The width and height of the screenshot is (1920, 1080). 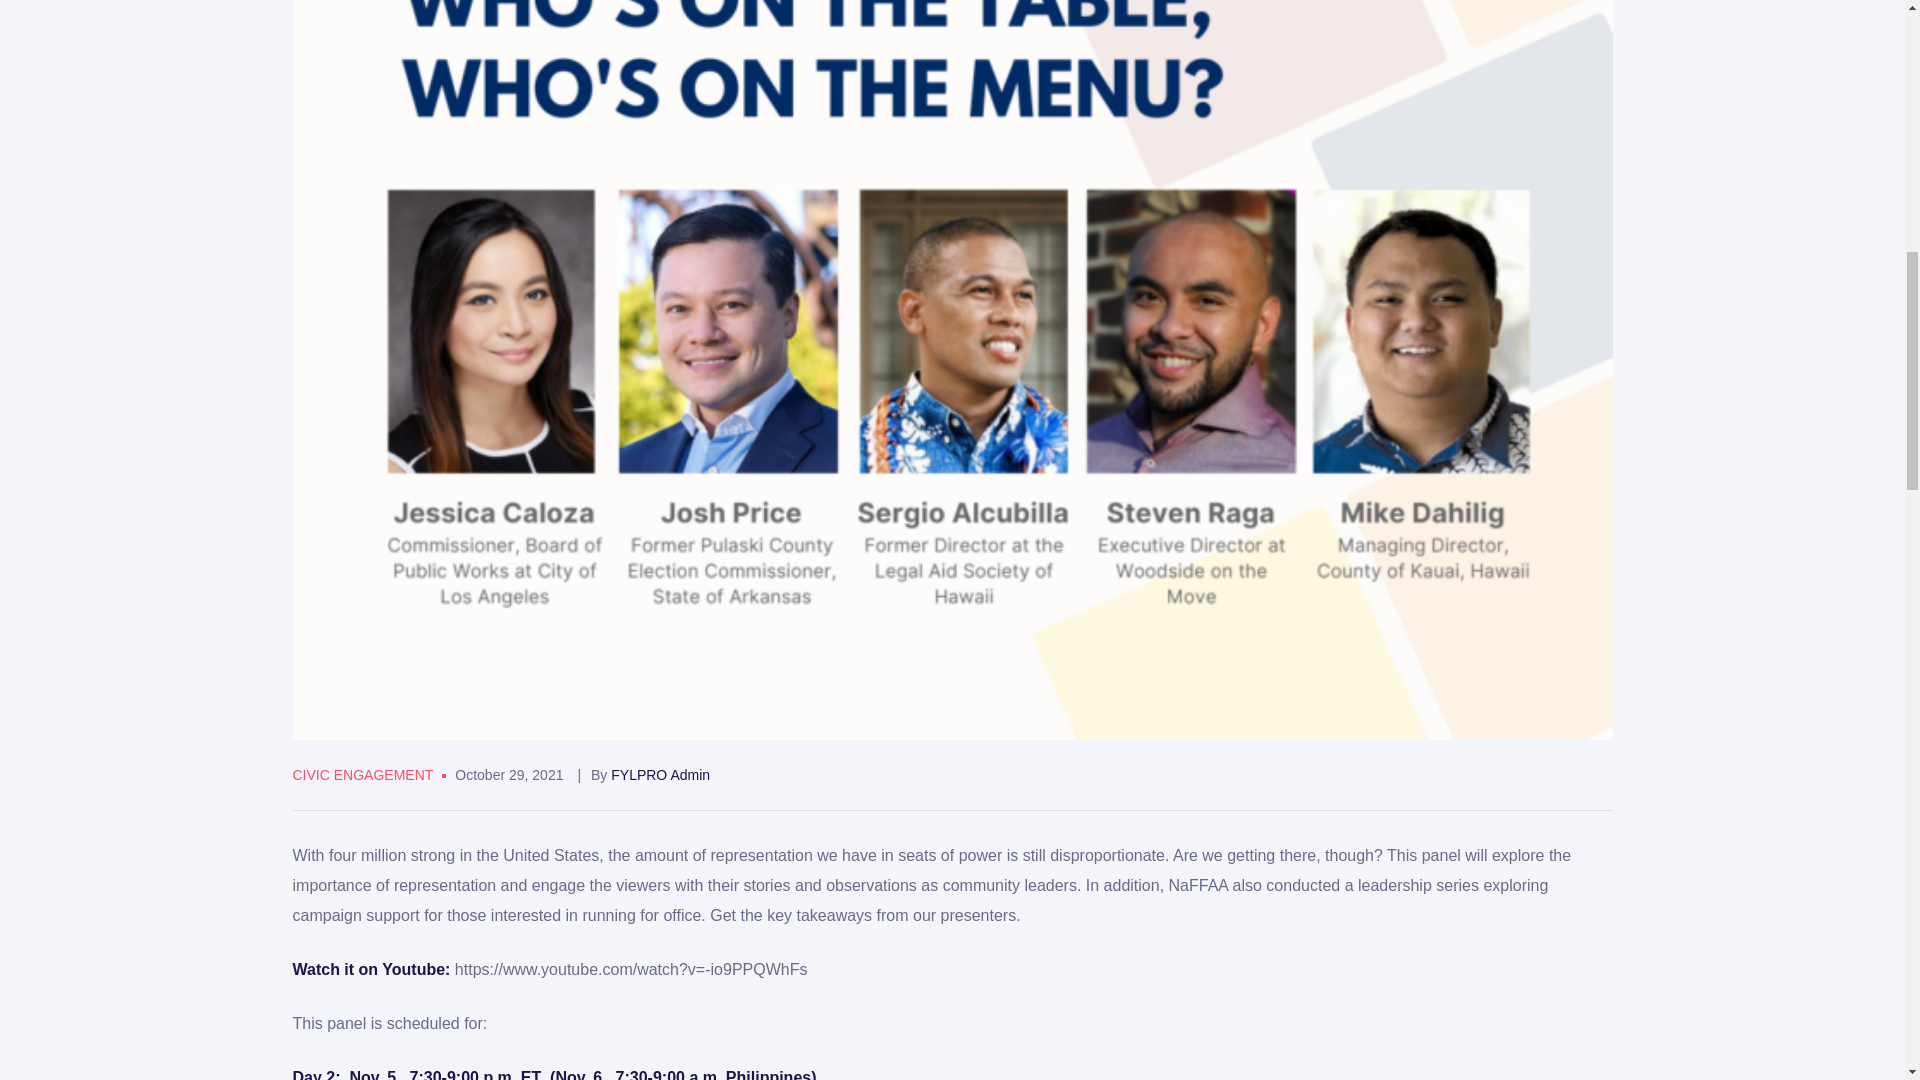 What do you see at coordinates (660, 774) in the screenshot?
I see `FYLPRO Admin` at bounding box center [660, 774].